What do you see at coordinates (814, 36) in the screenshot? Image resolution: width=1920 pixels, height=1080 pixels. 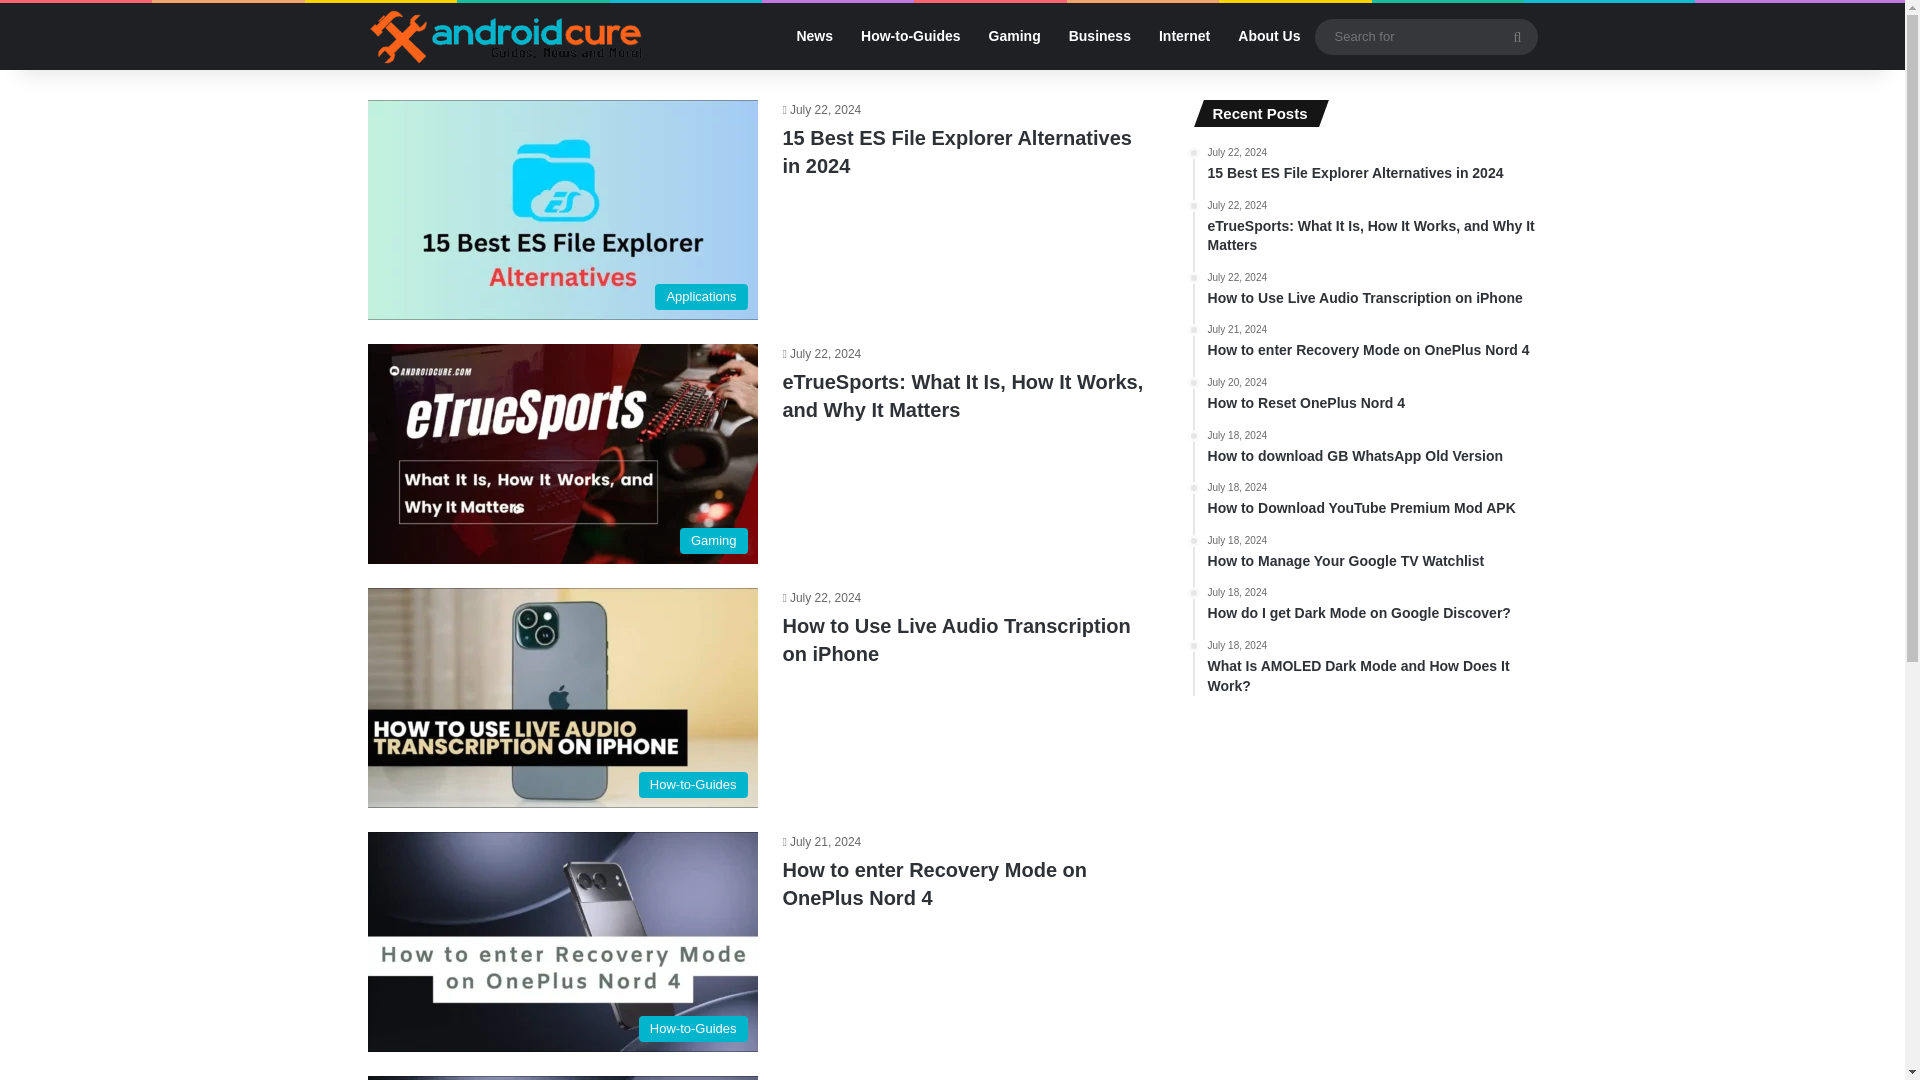 I see `Gaming` at bounding box center [814, 36].